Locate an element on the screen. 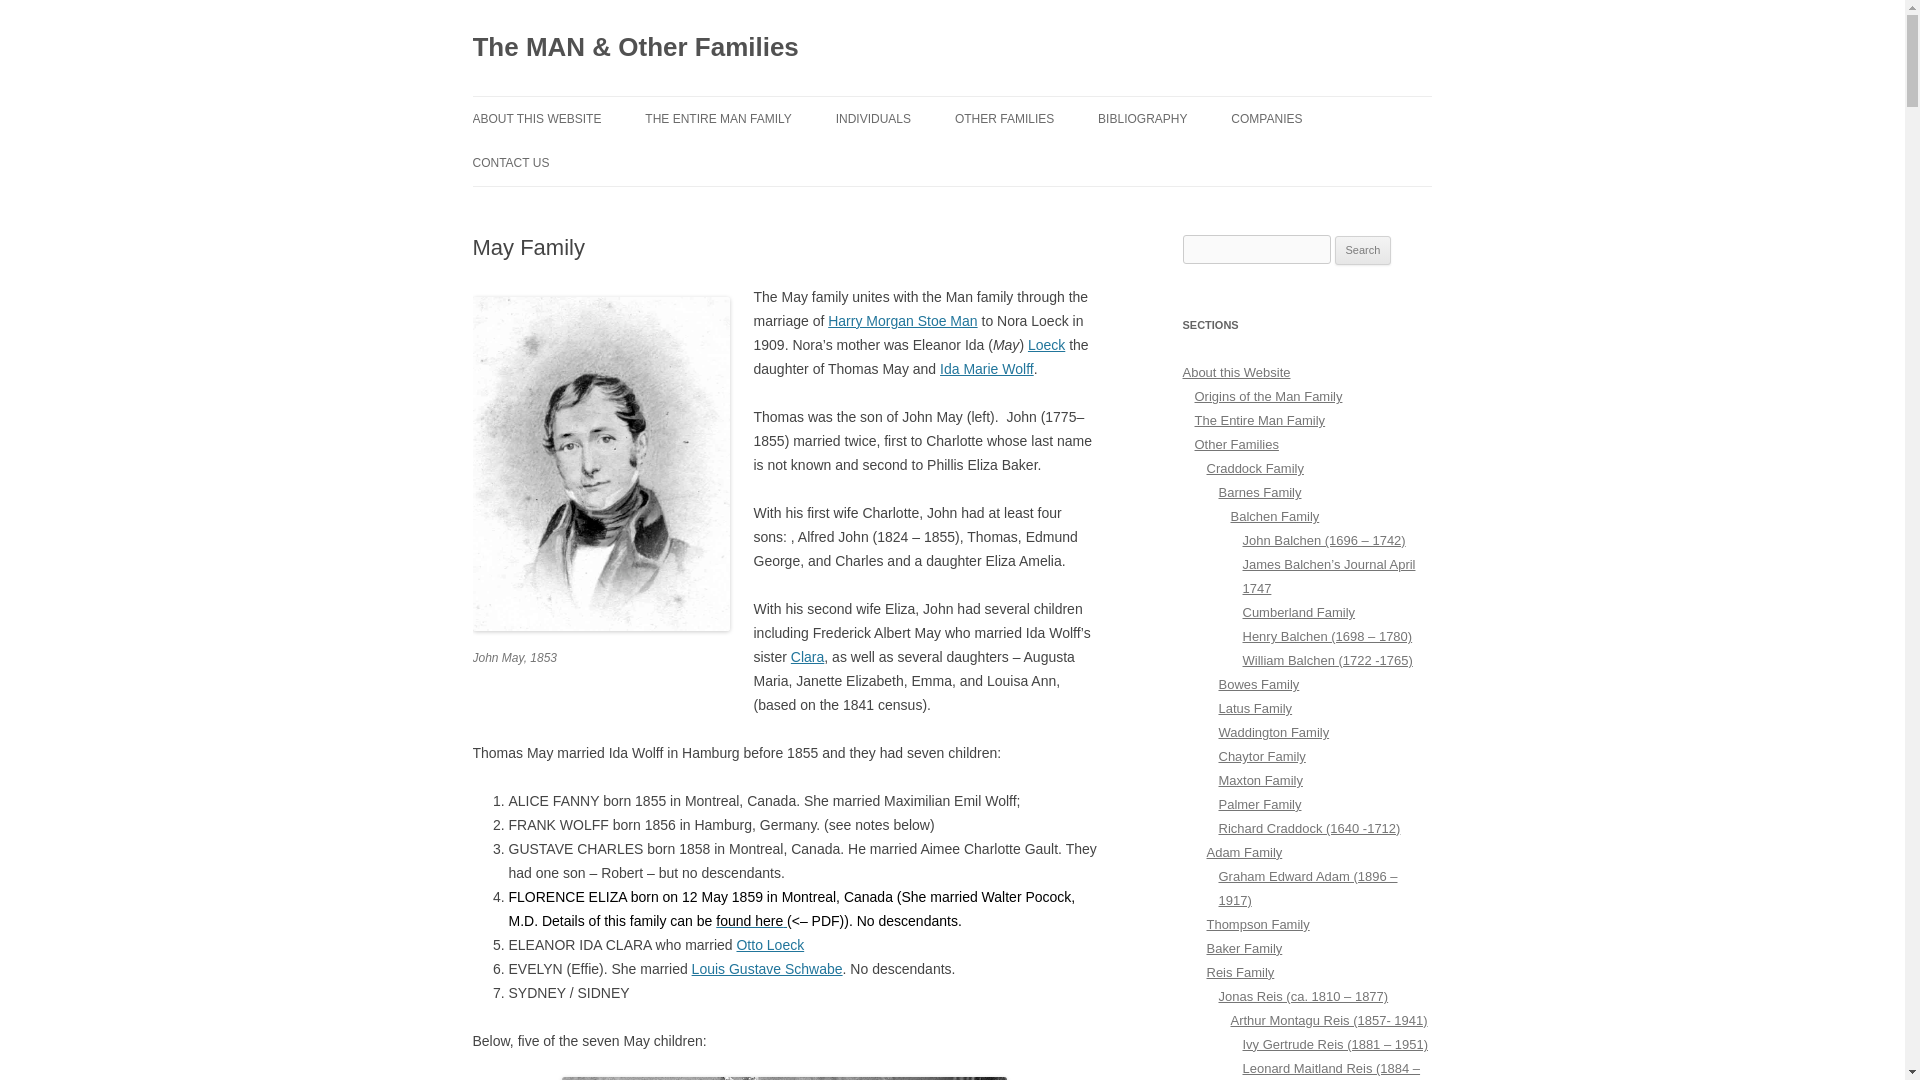  ORIGINS OF THE MAN FAMILY is located at coordinates (572, 162).